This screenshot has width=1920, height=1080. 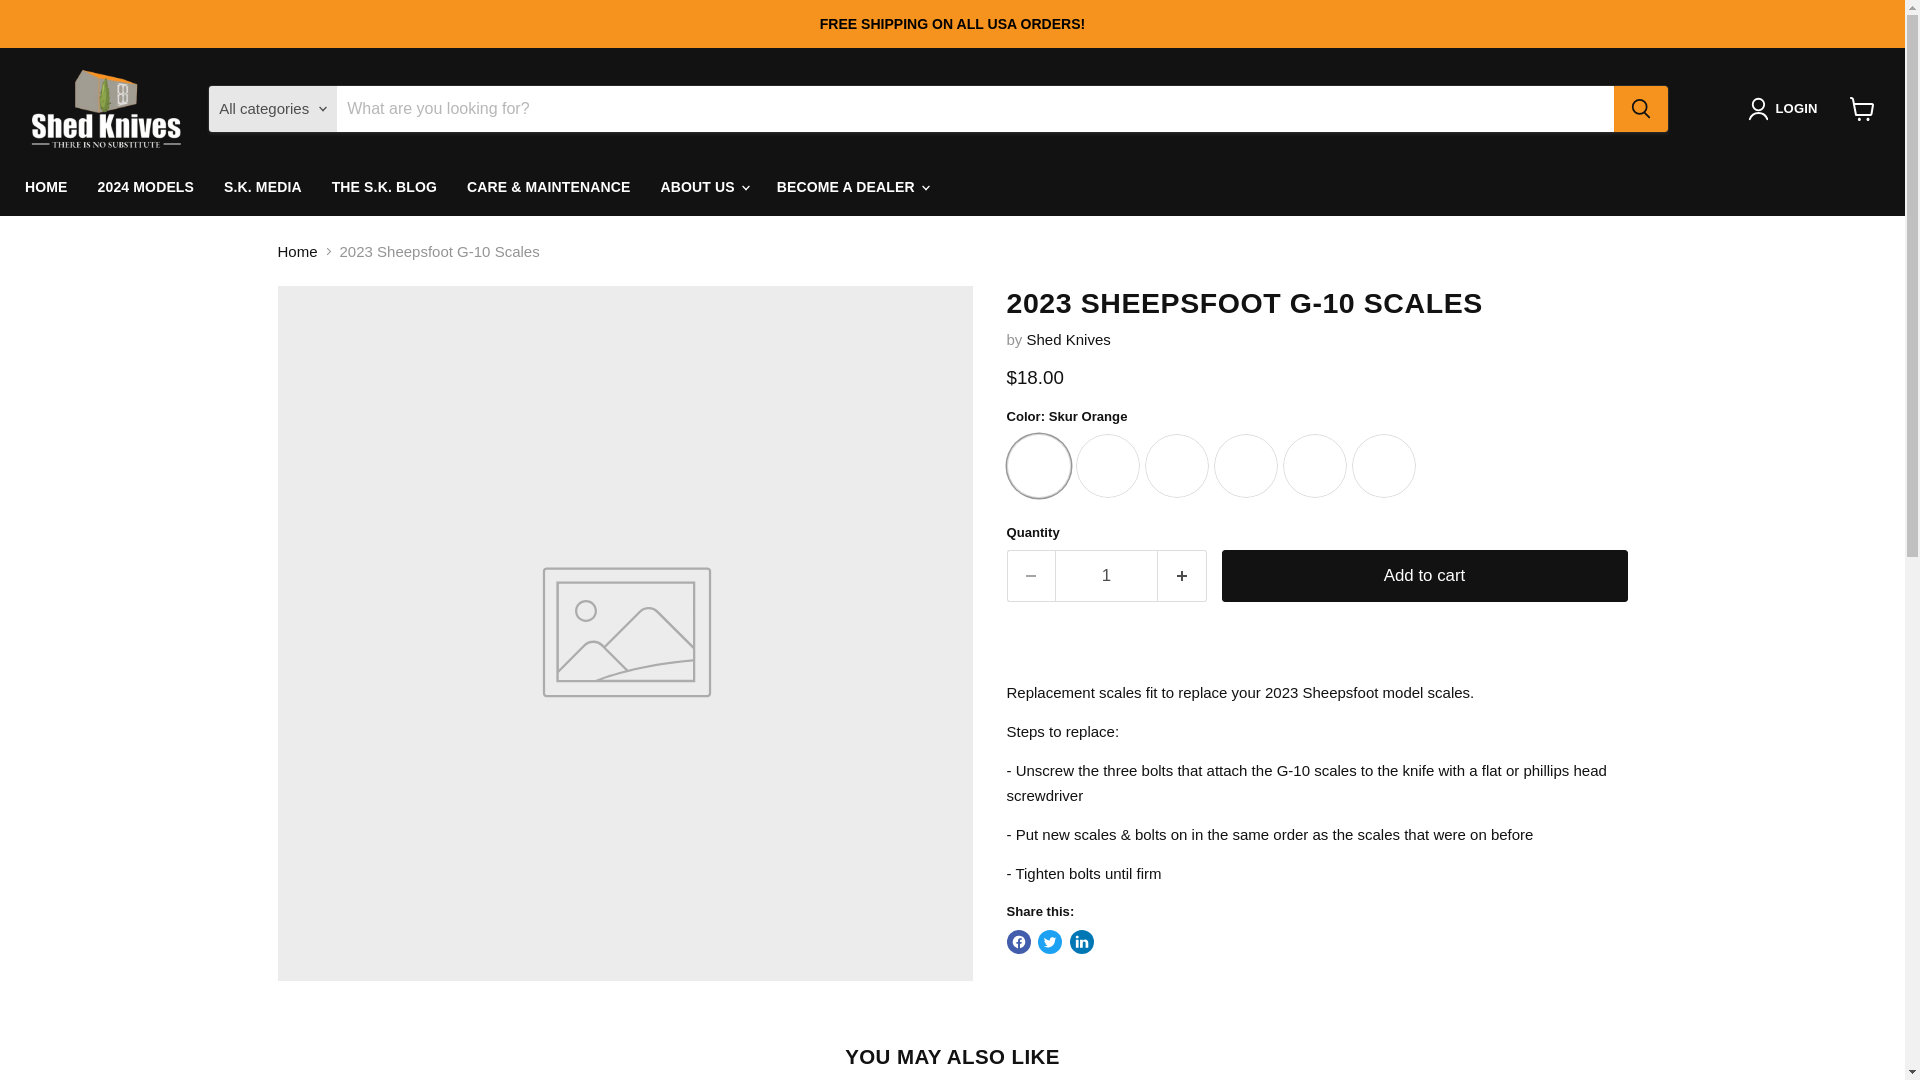 What do you see at coordinates (384, 188) in the screenshot?
I see `THE S.K. BLOG` at bounding box center [384, 188].